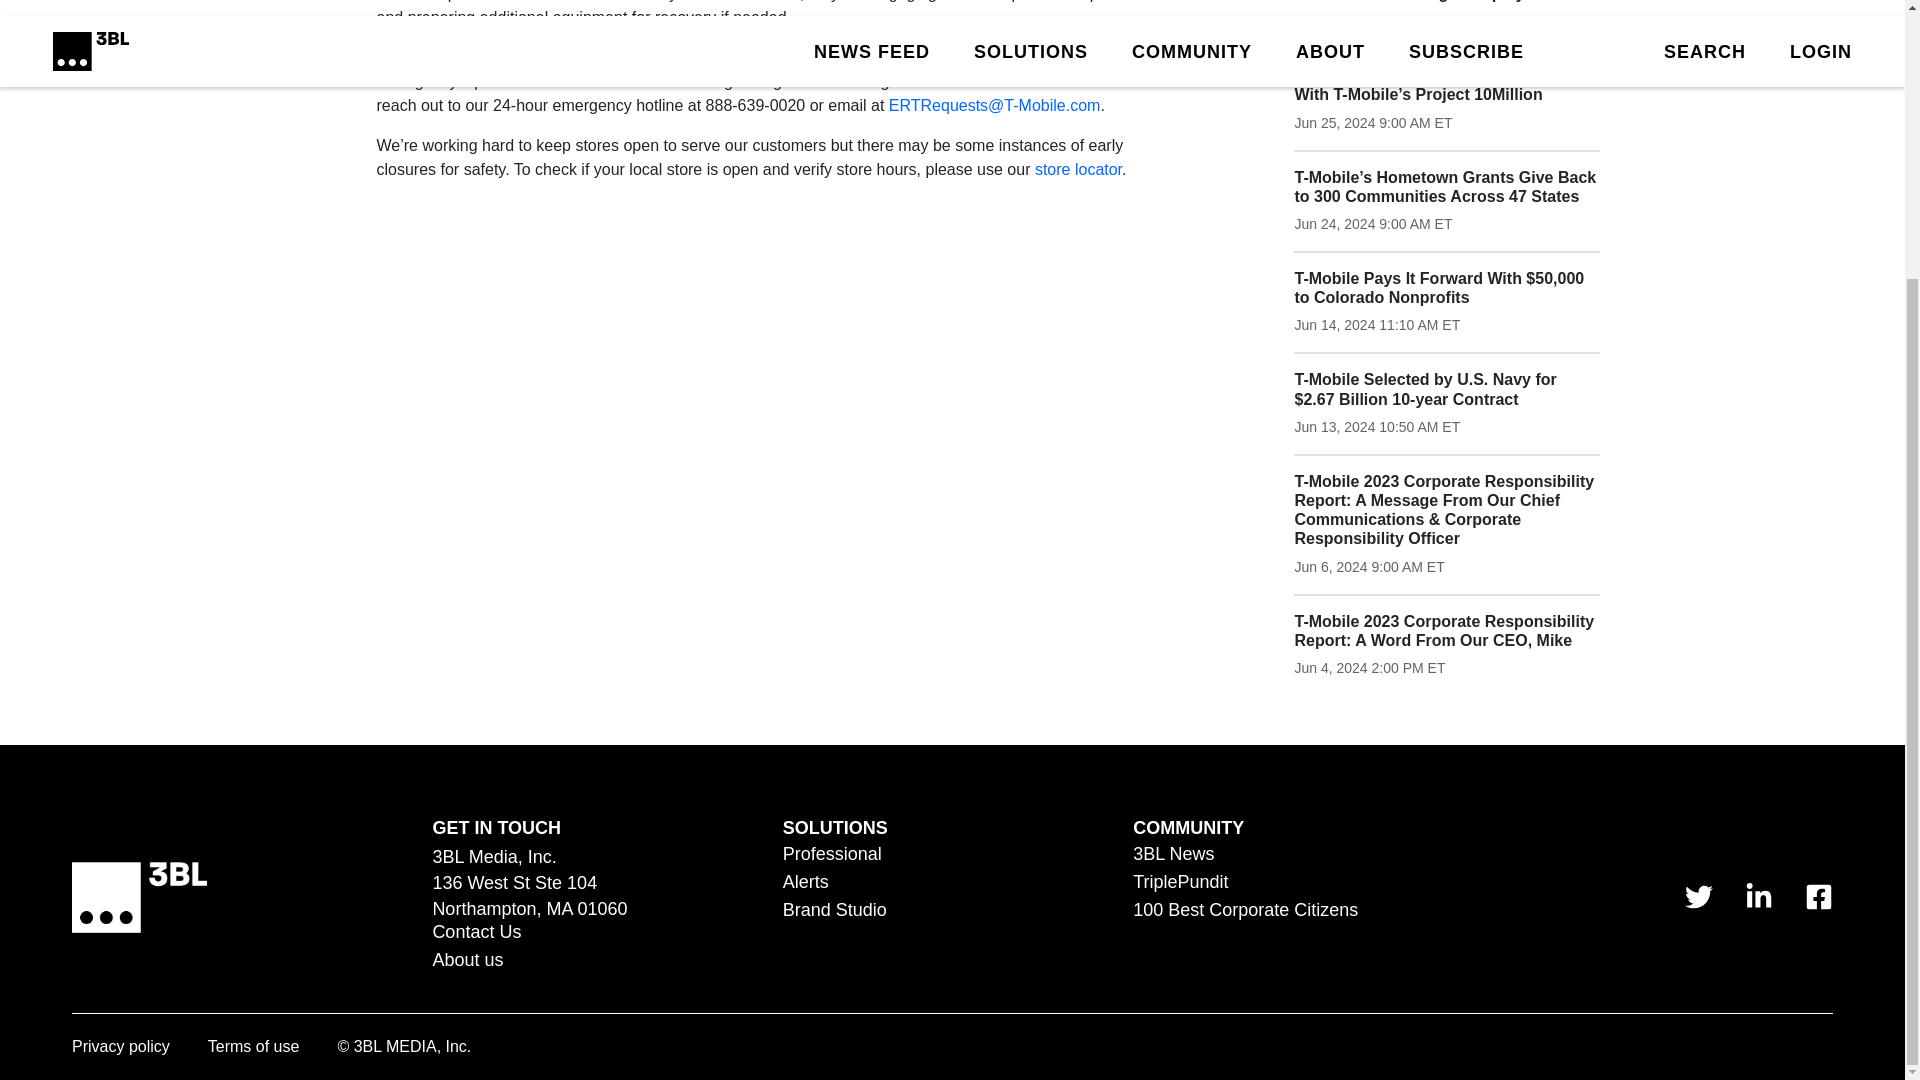 The height and width of the screenshot is (1080, 1920). Describe the element at coordinates (1818, 897) in the screenshot. I see `link to 3 B L Media's Facebook` at that location.